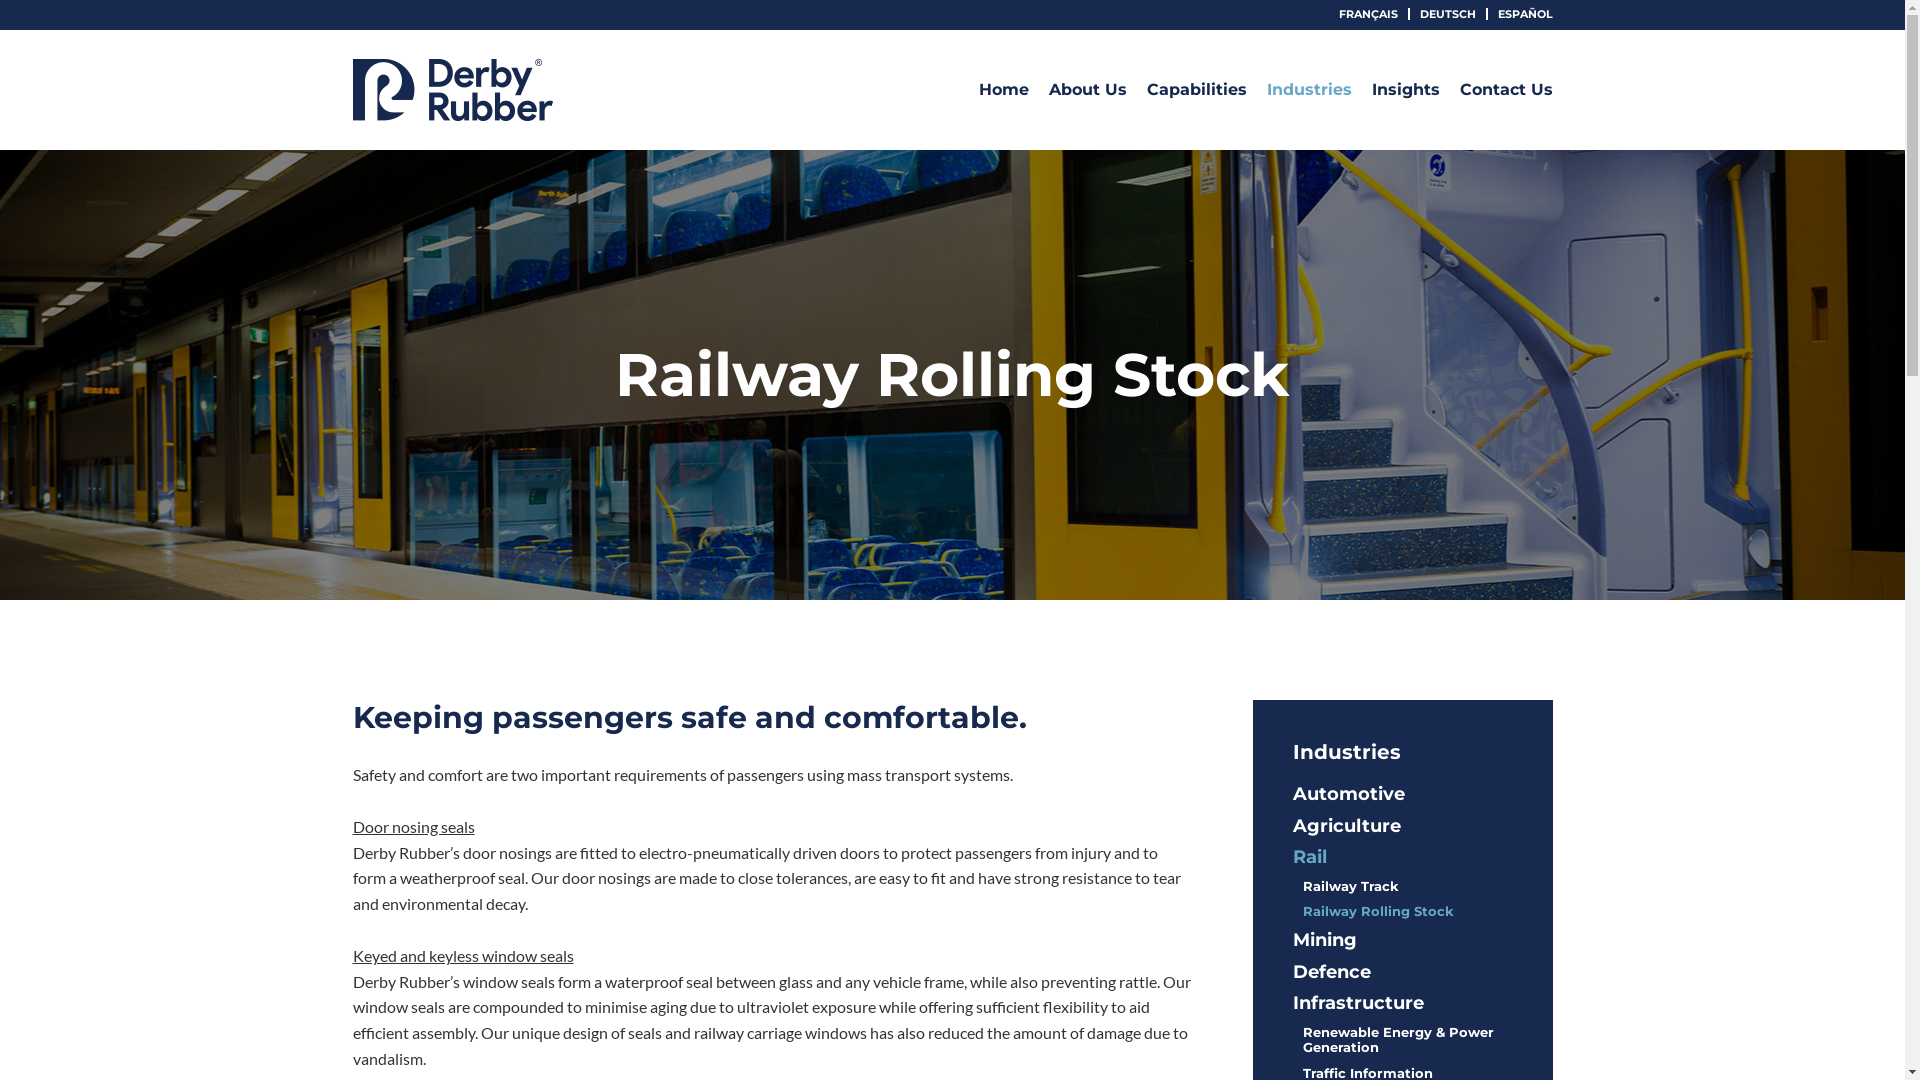 This screenshot has height=1080, width=1920. I want to click on Industries, so click(1308, 90).